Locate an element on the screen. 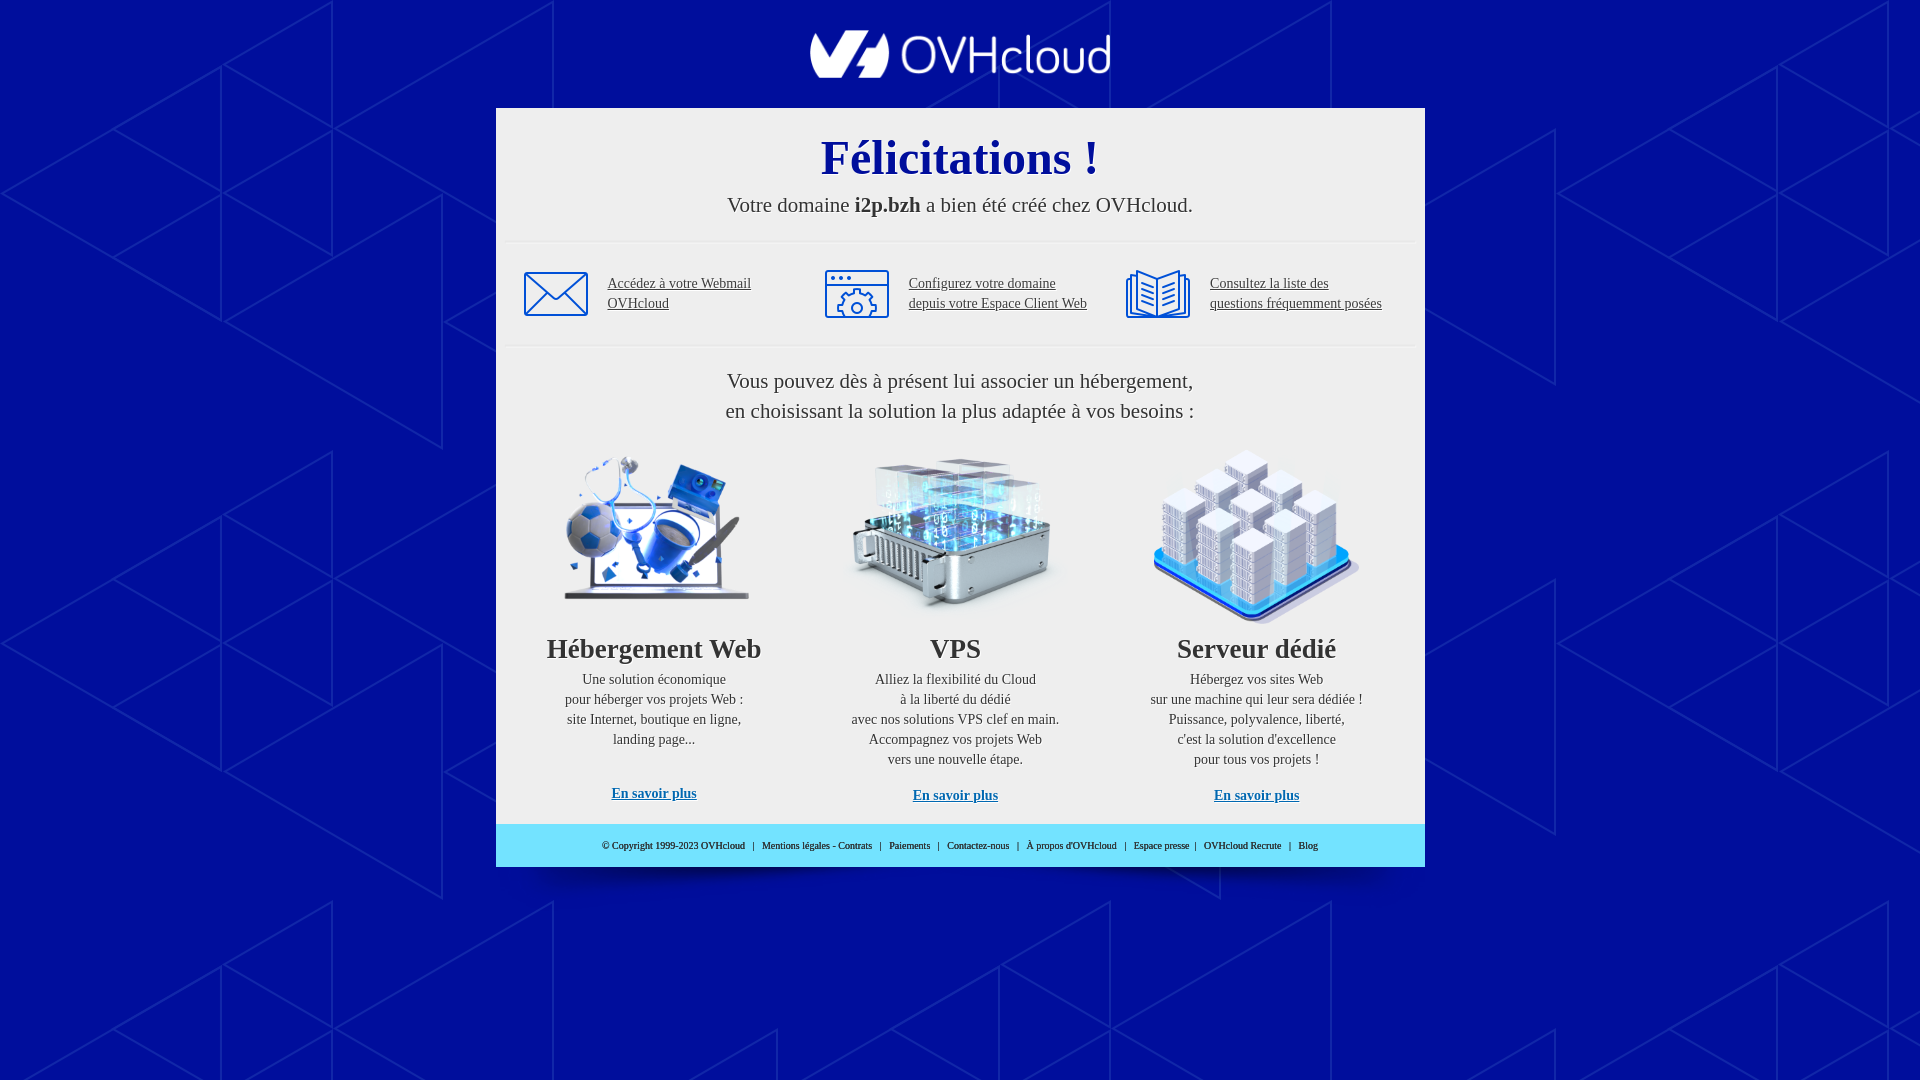  Espace presse is located at coordinates (1162, 846).